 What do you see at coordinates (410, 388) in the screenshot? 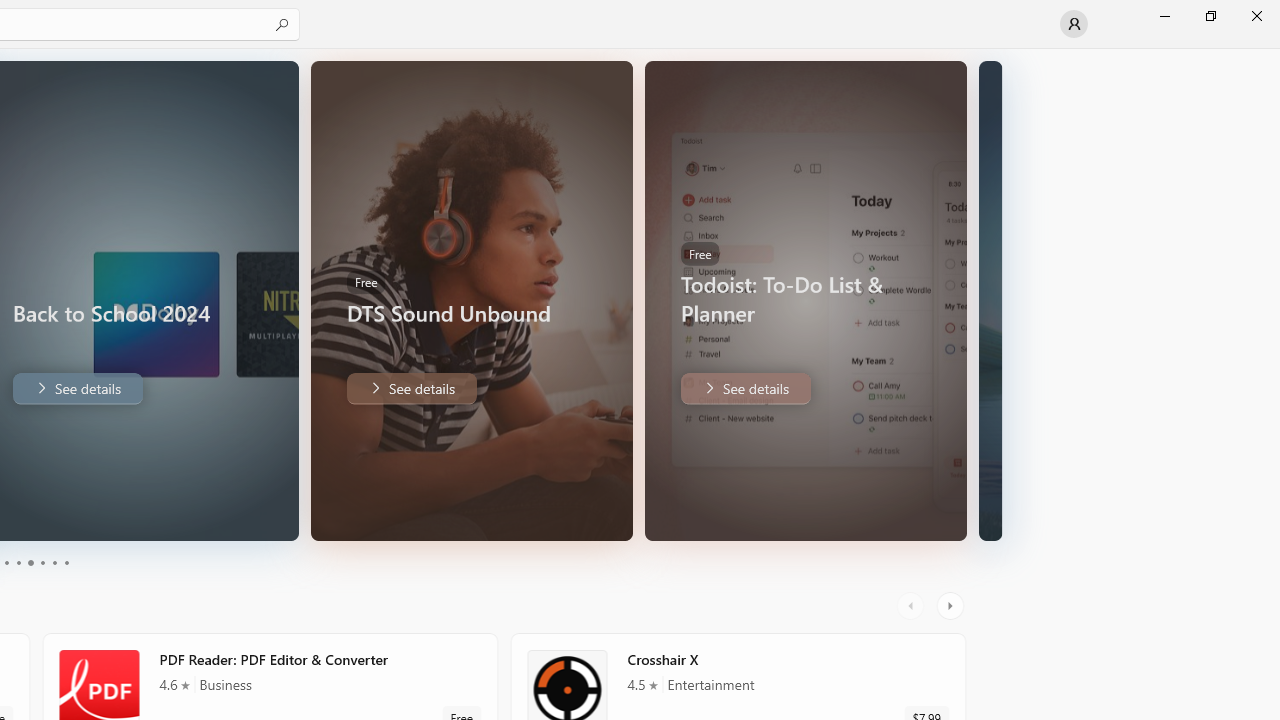
I see `DTS Sound Unbound. Save 30% now. Free . See details` at bounding box center [410, 388].